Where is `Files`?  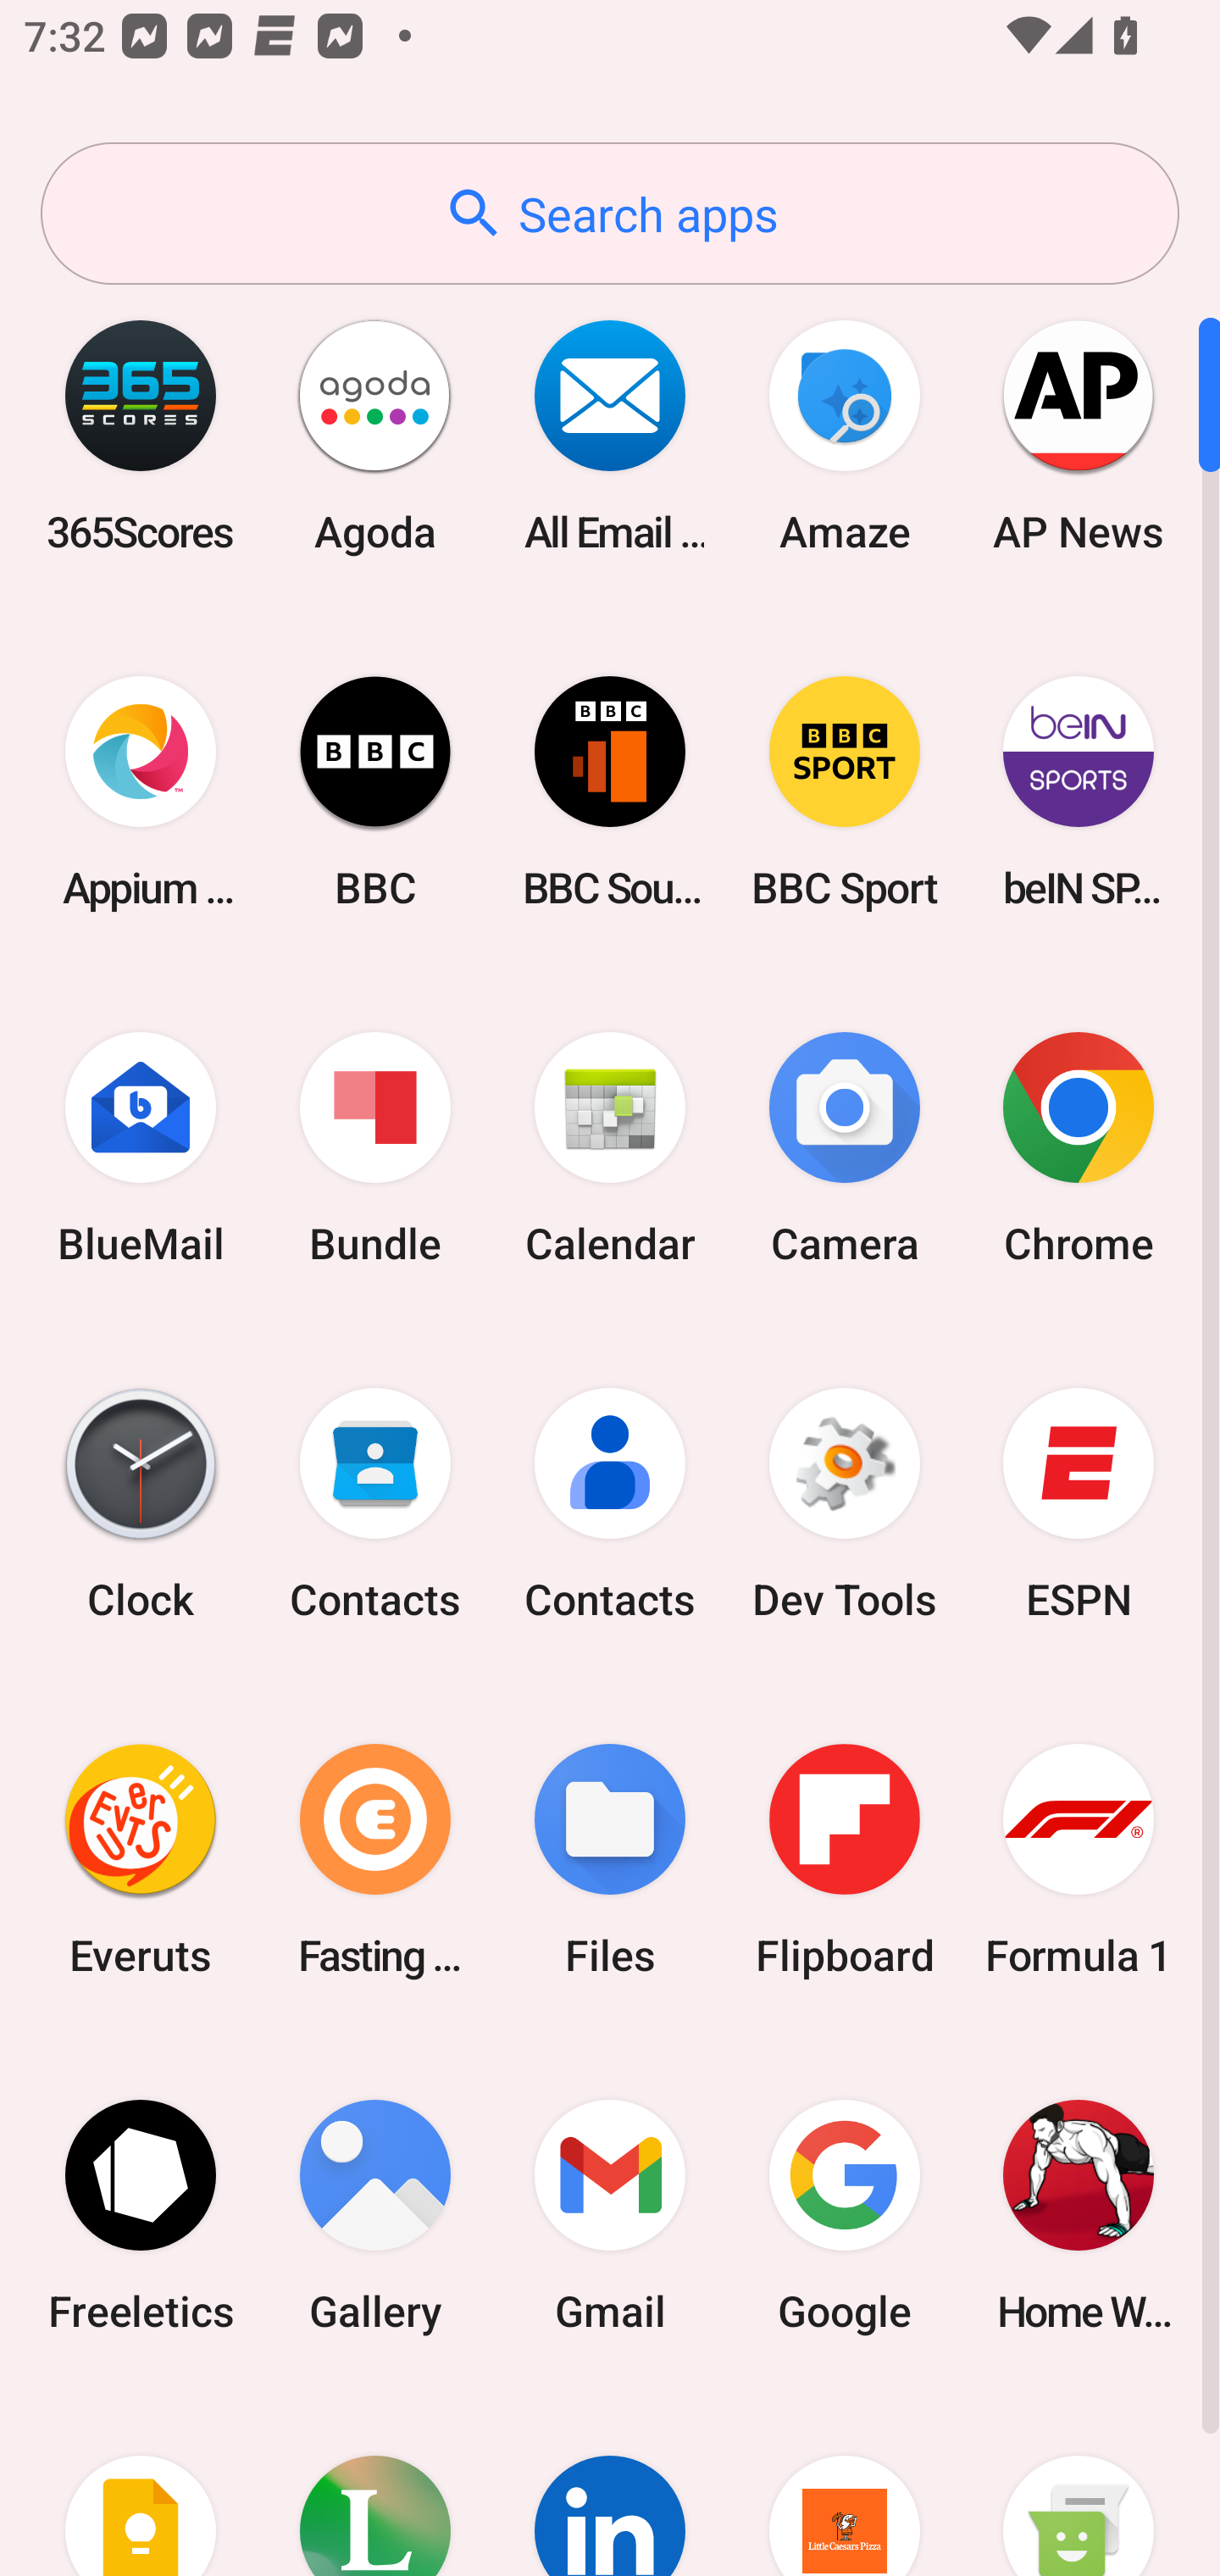 Files is located at coordinates (610, 1859).